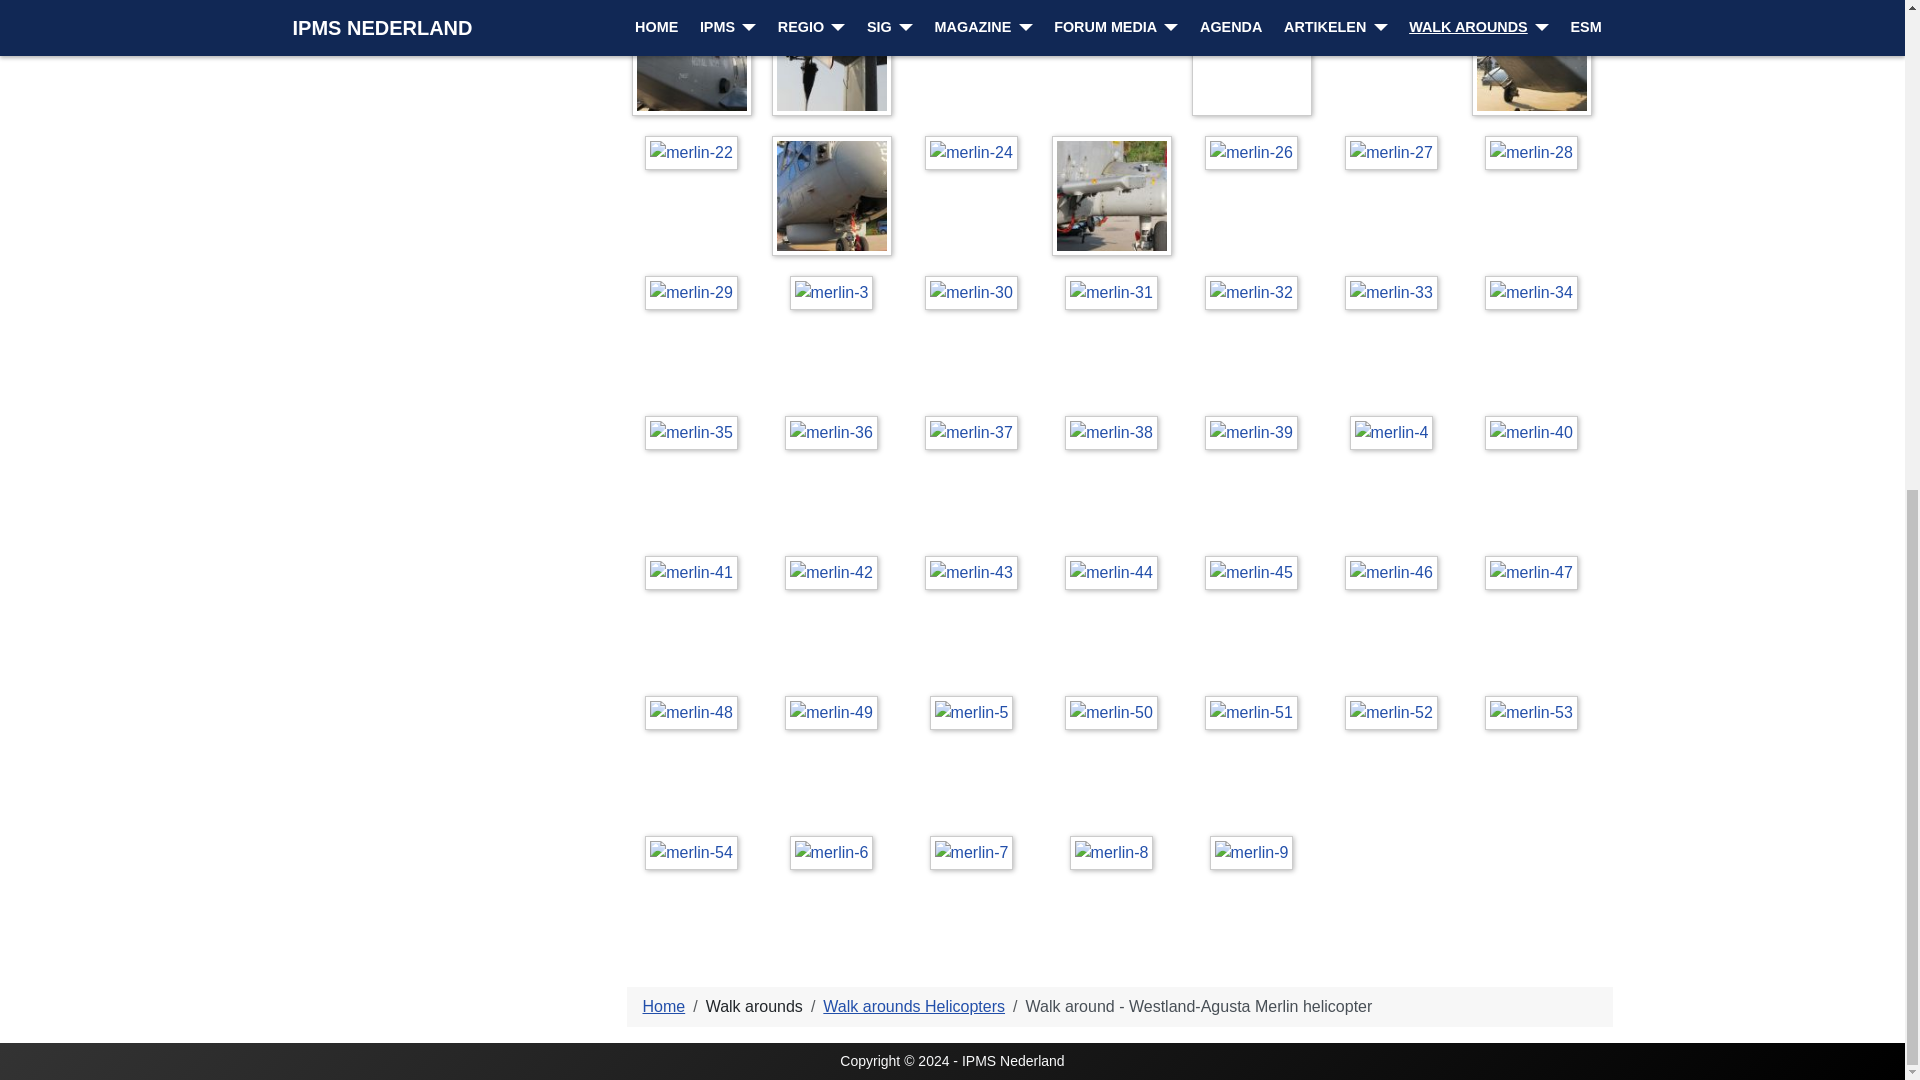  What do you see at coordinates (836, 59) in the screenshot?
I see `merlin-17` at bounding box center [836, 59].